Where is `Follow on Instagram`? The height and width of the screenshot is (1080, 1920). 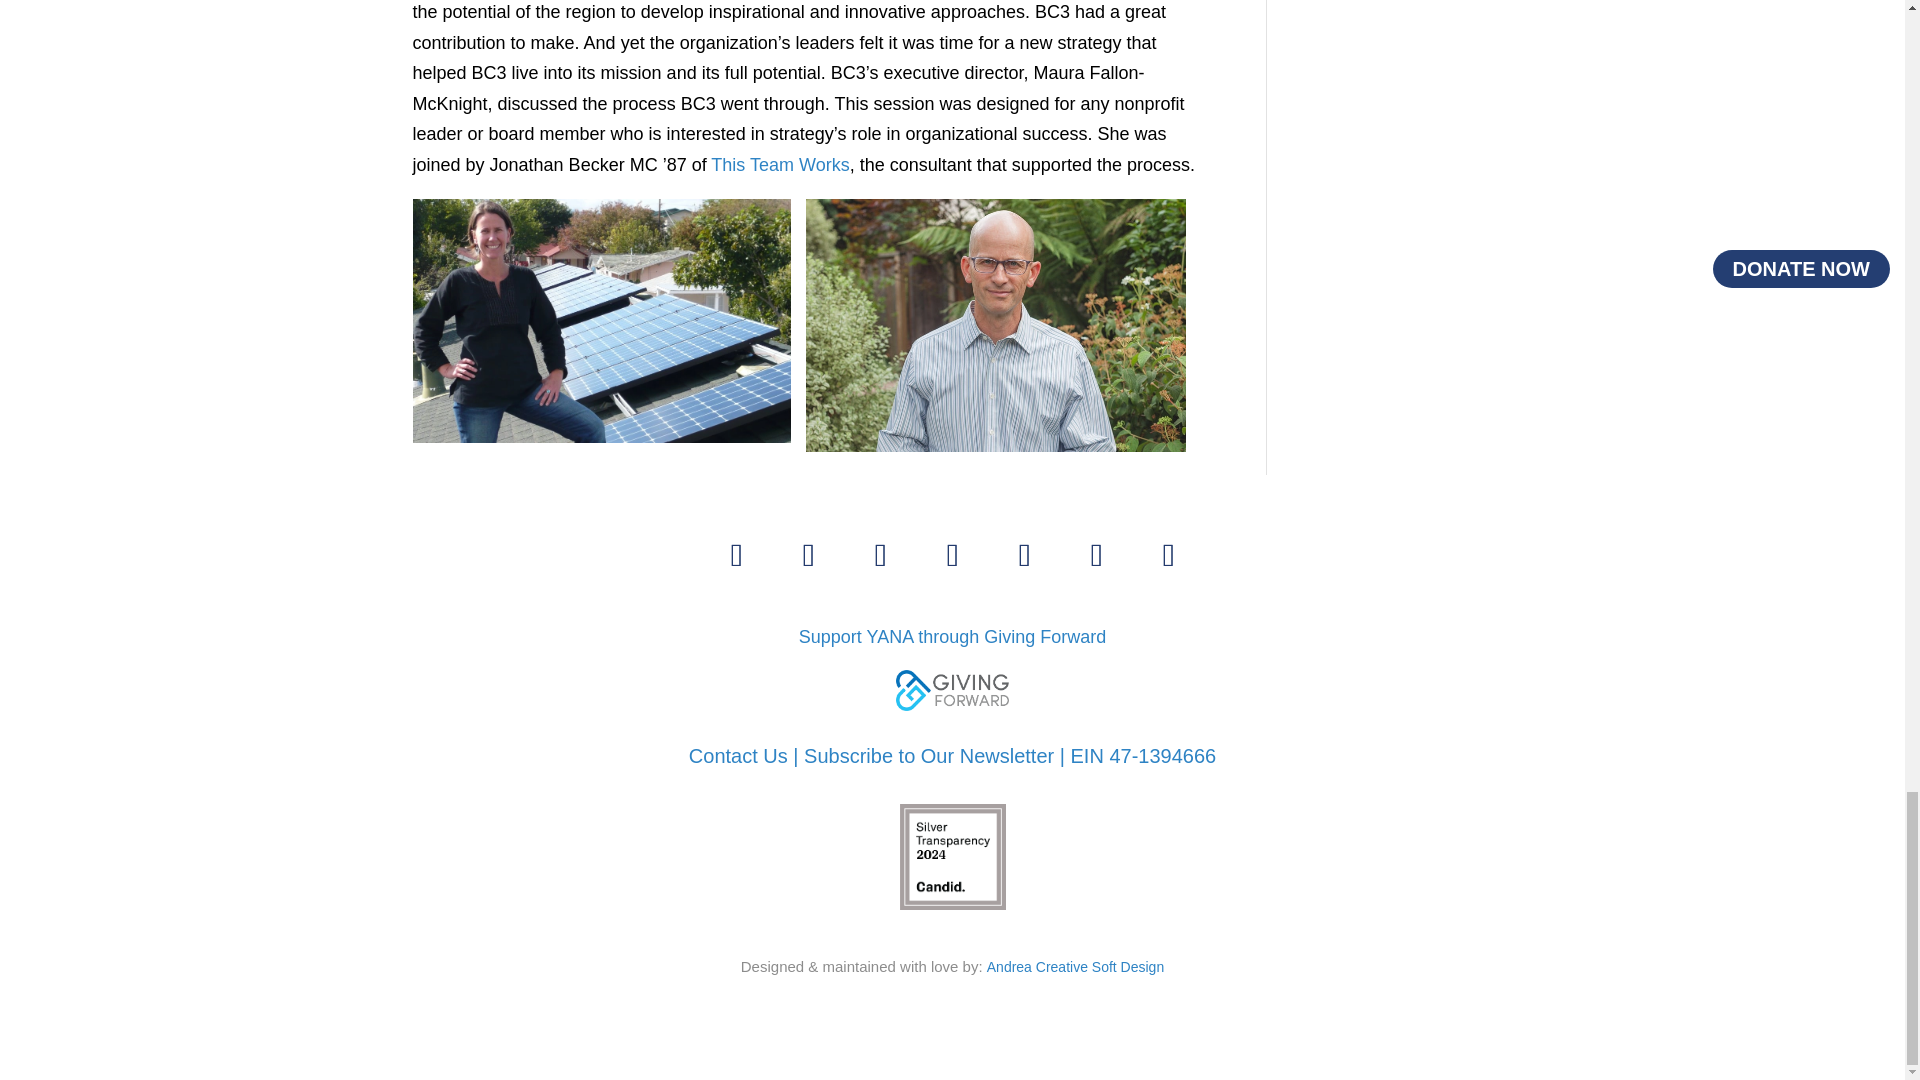 Follow on Instagram is located at coordinates (1168, 554).